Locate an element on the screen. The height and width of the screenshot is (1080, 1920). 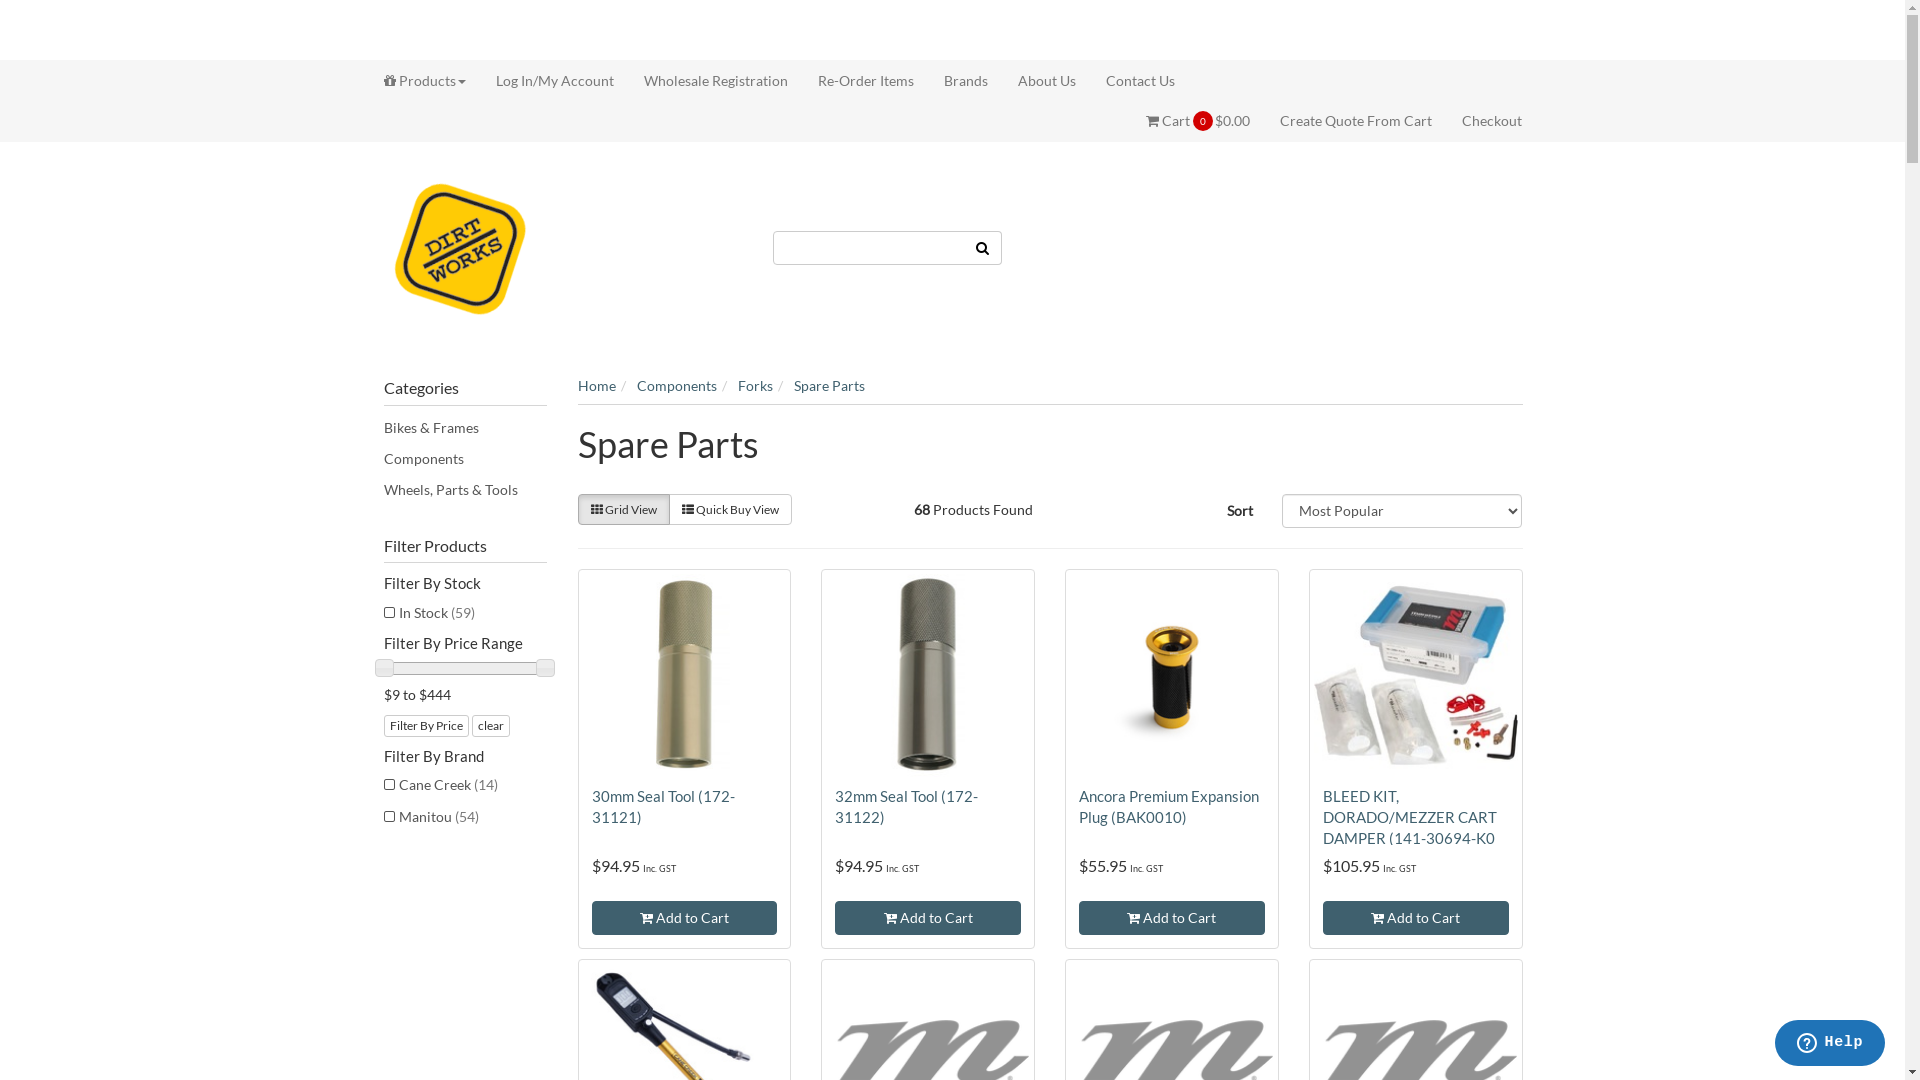
Components is located at coordinates (676, 386).